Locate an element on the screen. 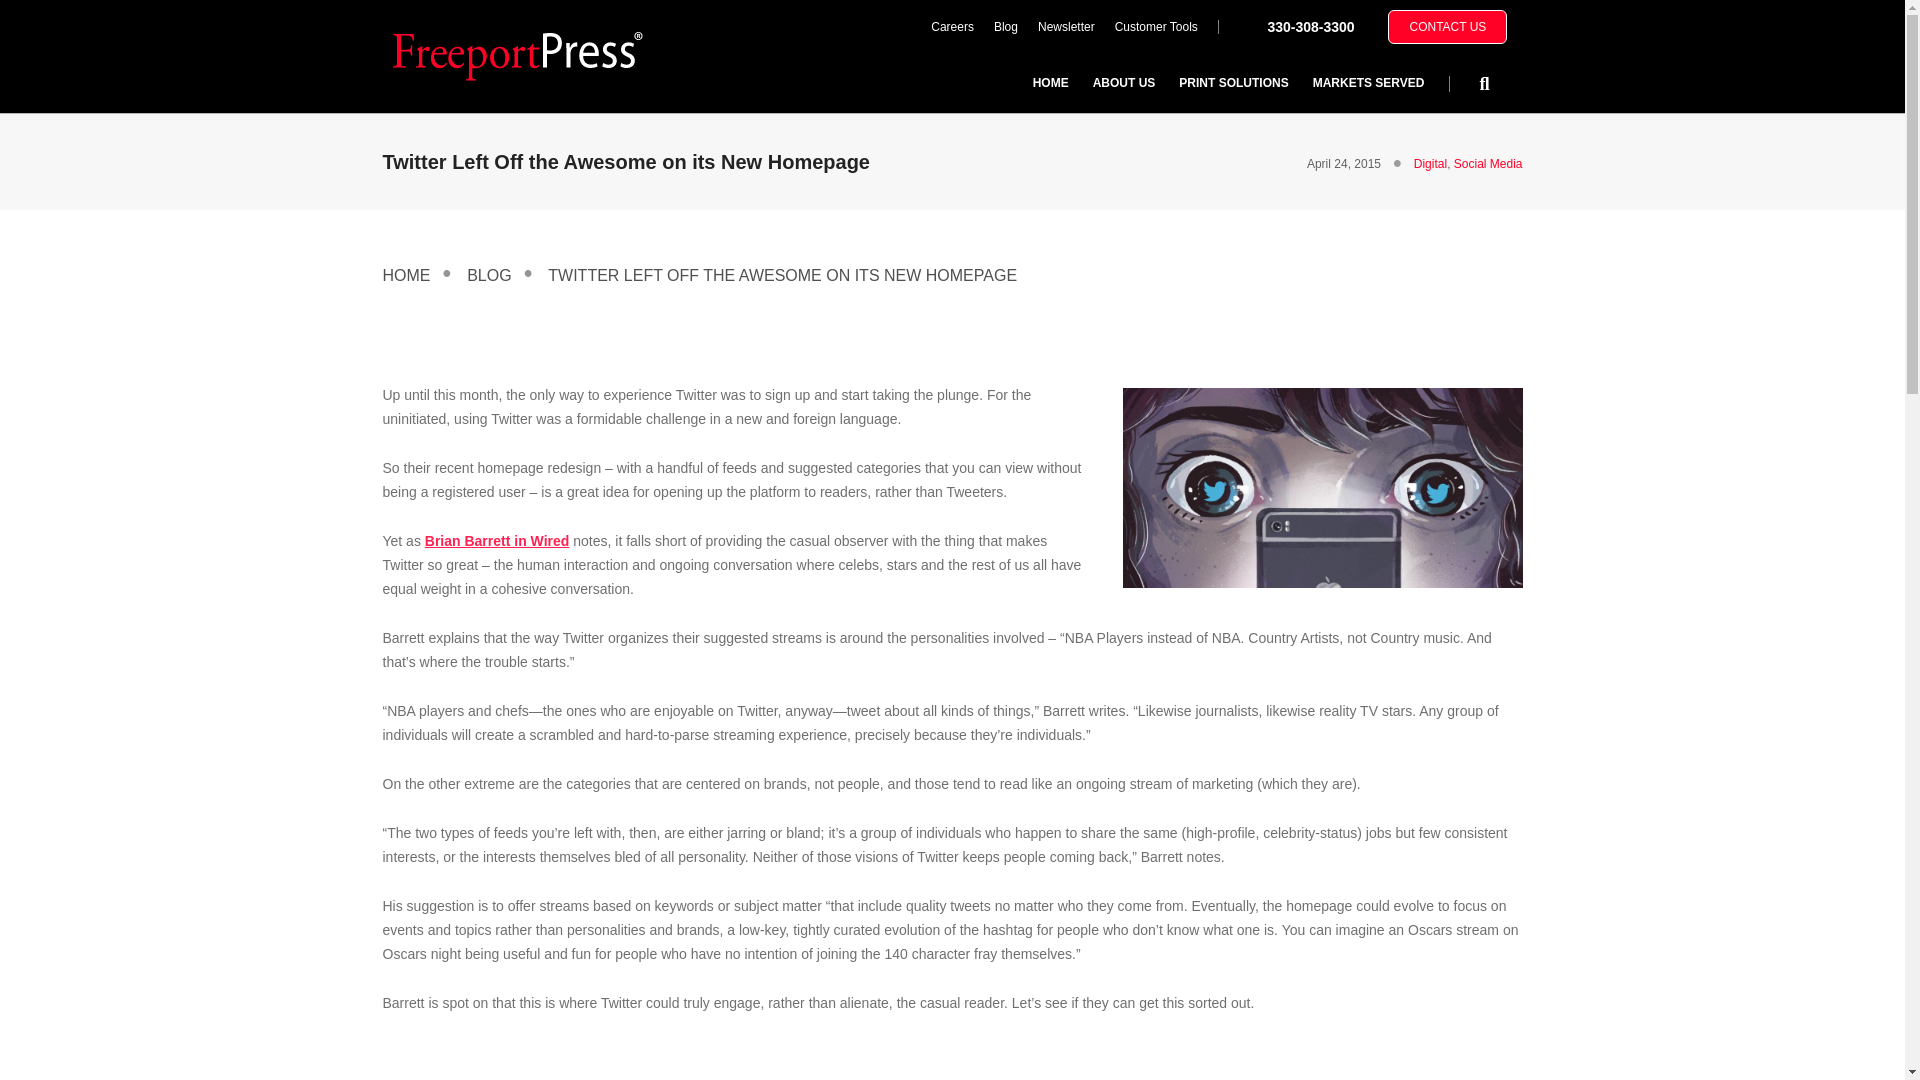 This screenshot has height=1080, width=1920. HOME is located at coordinates (1050, 82).